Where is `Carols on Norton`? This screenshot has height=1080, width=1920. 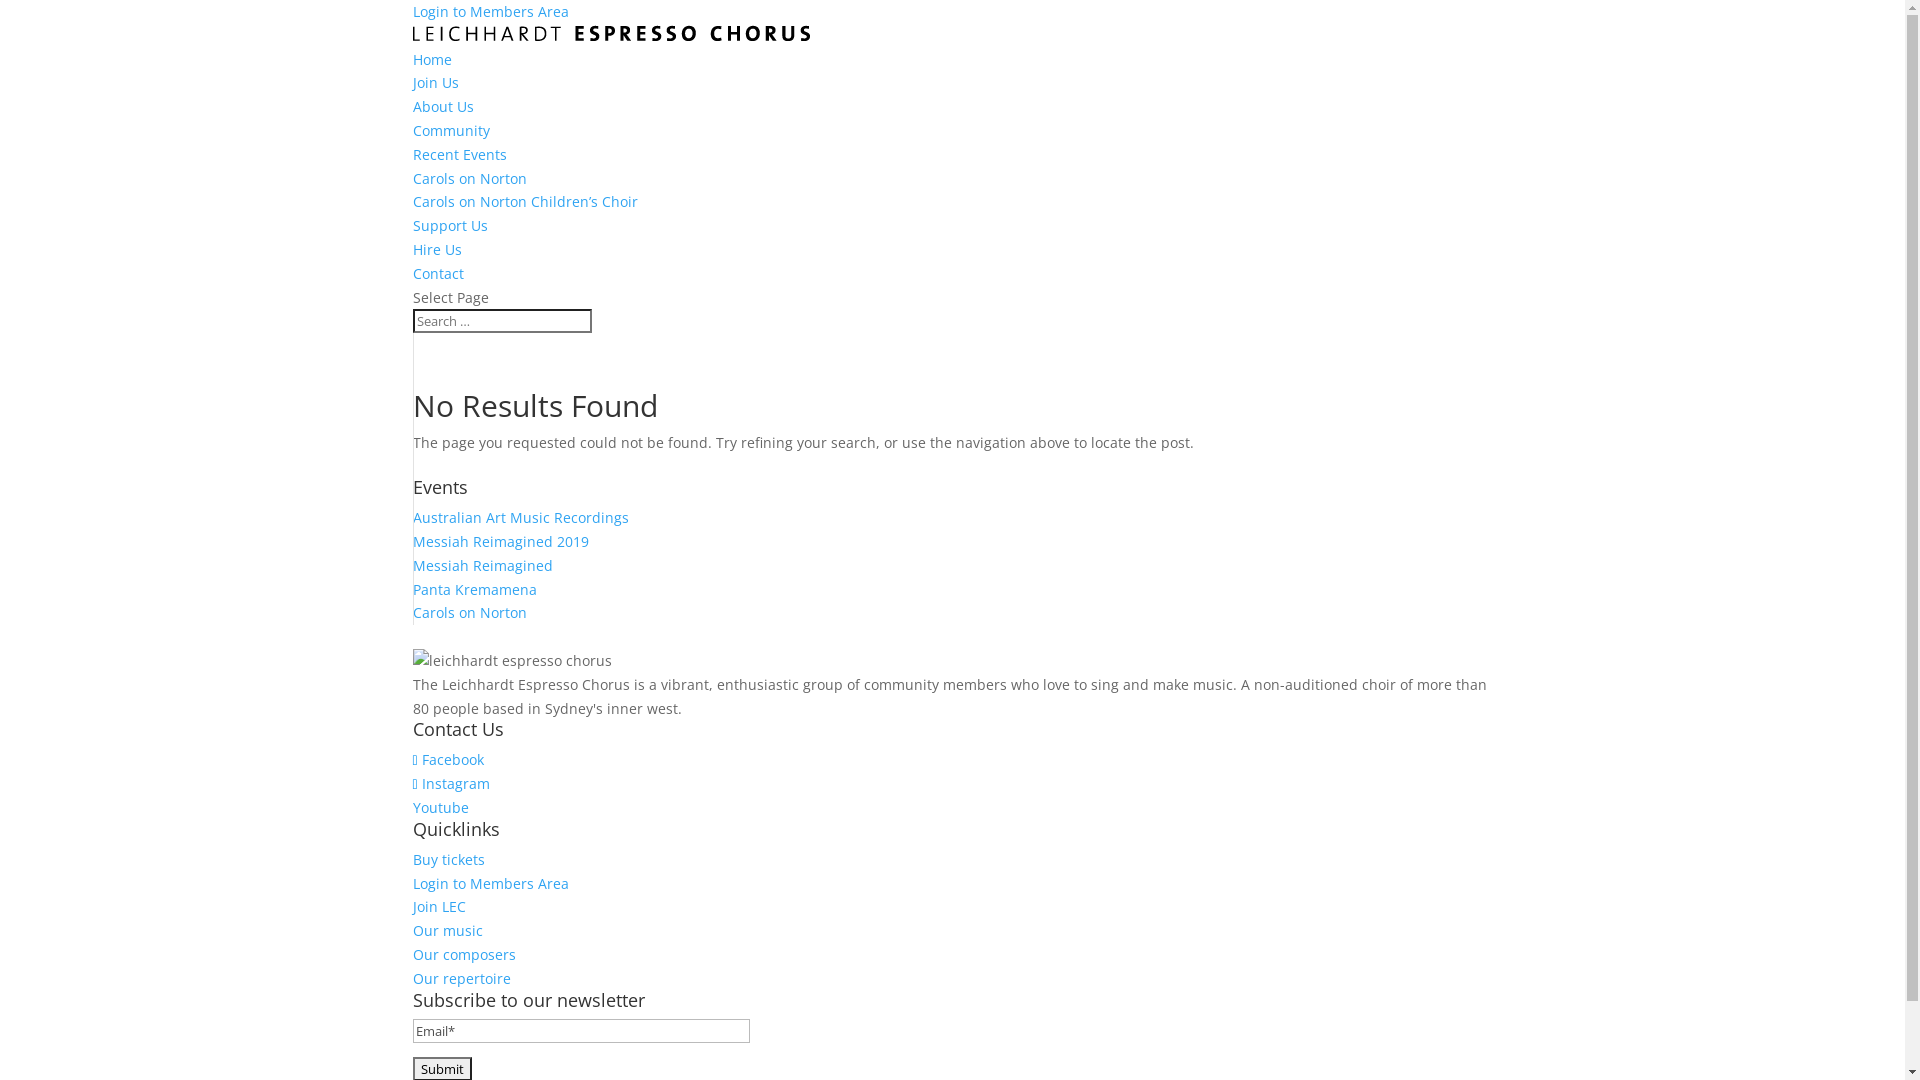
Carols on Norton is located at coordinates (469, 612).